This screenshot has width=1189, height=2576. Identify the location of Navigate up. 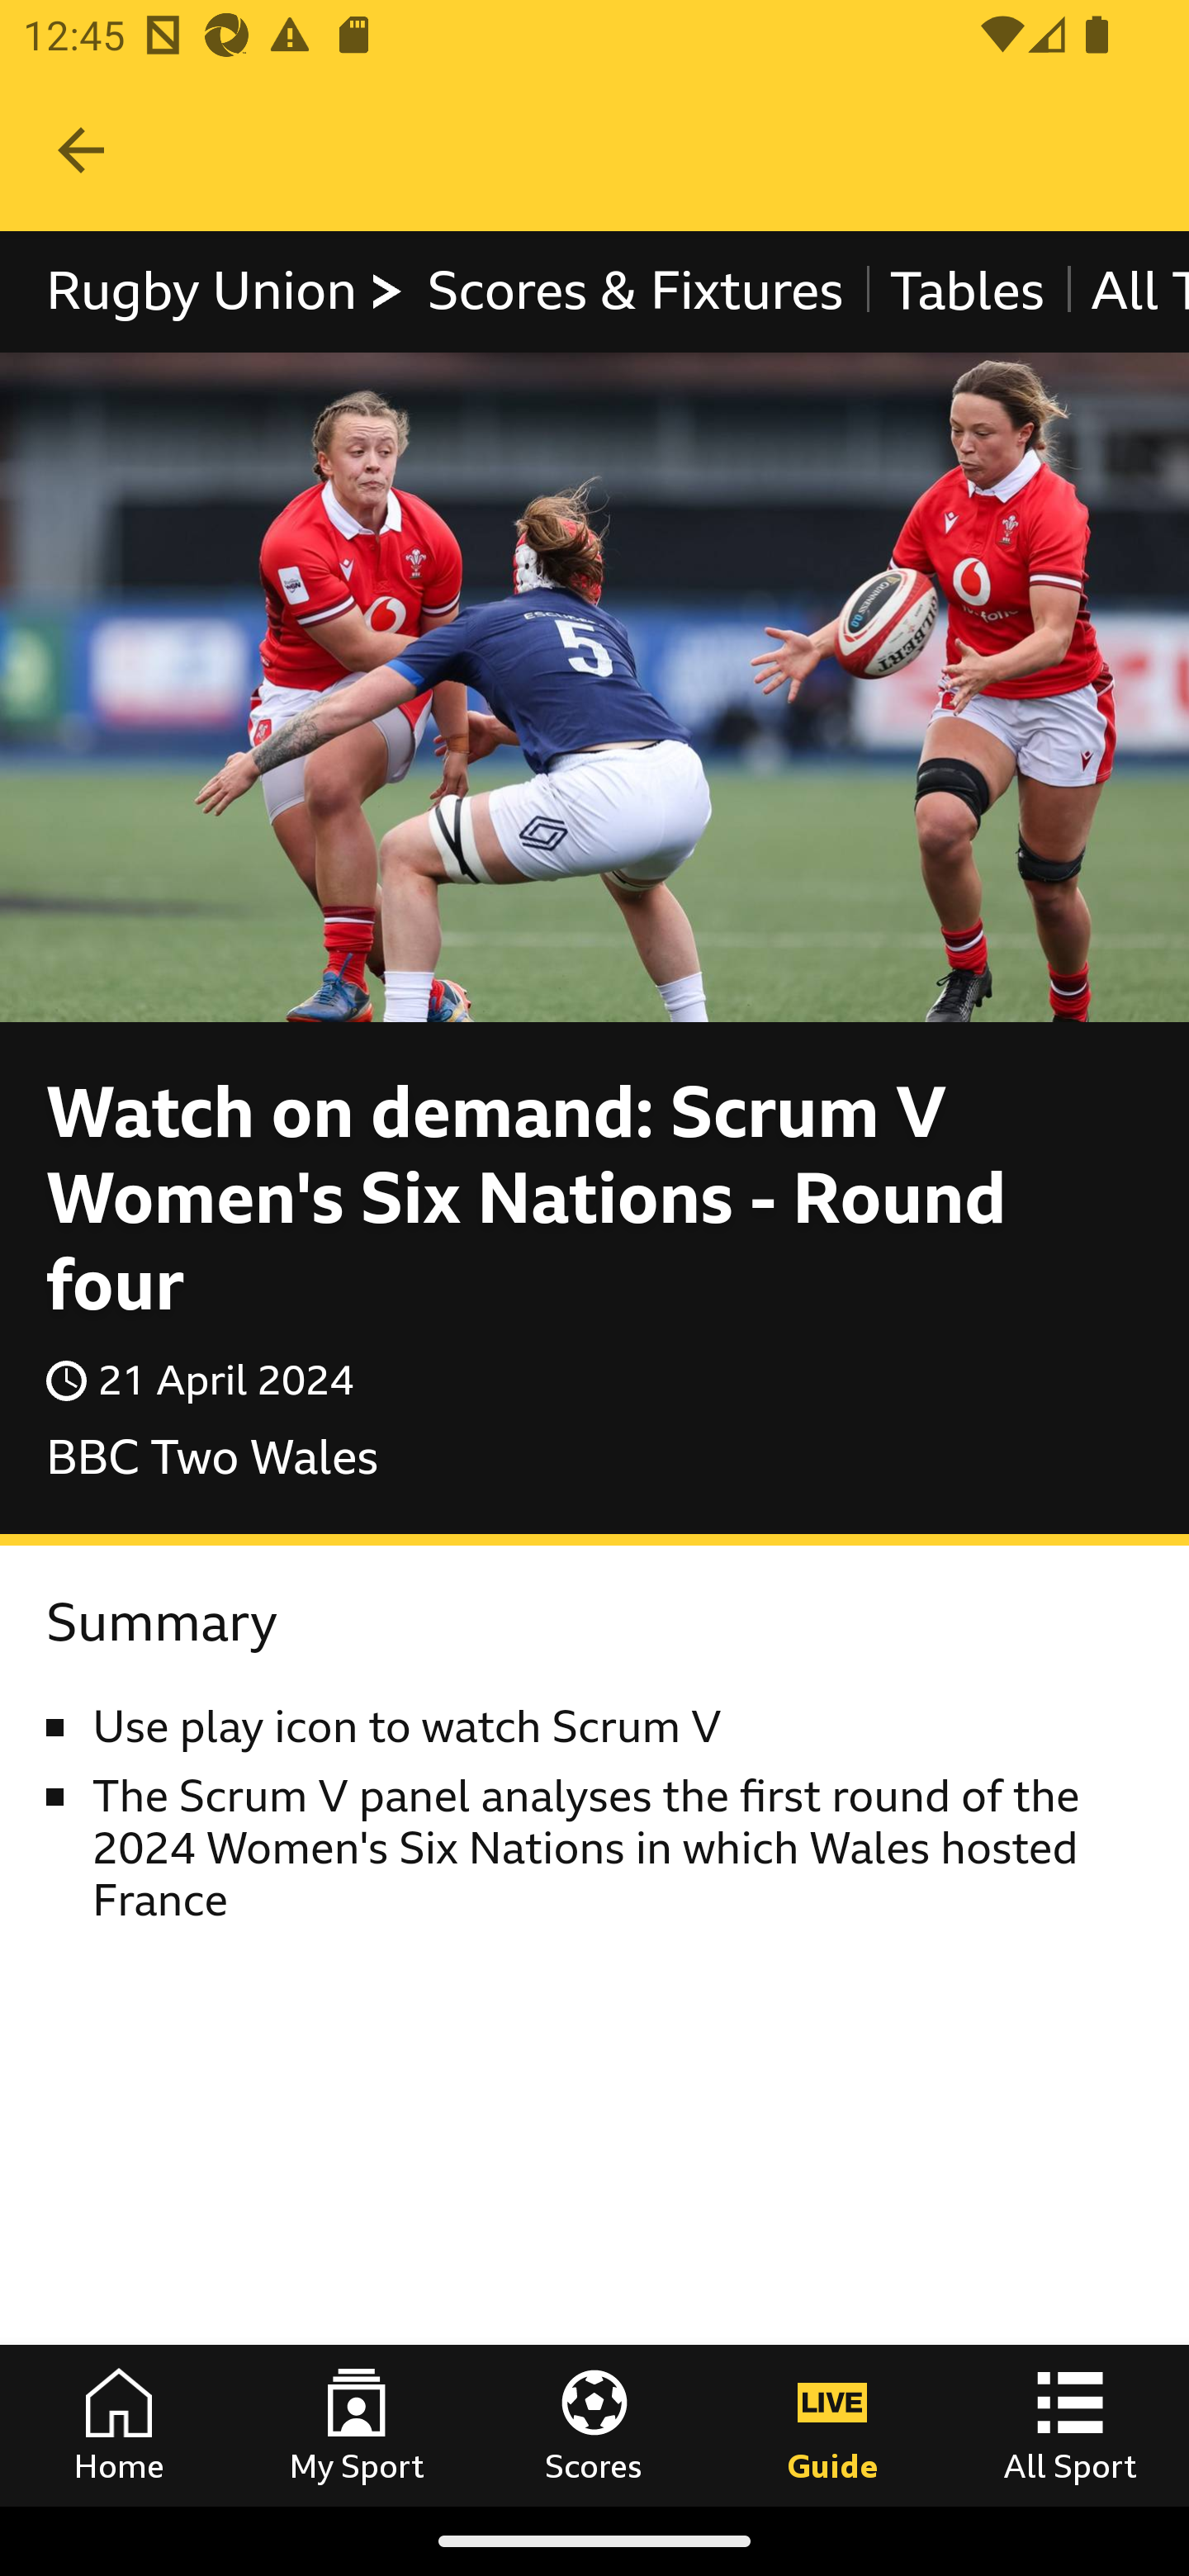
(81, 150).